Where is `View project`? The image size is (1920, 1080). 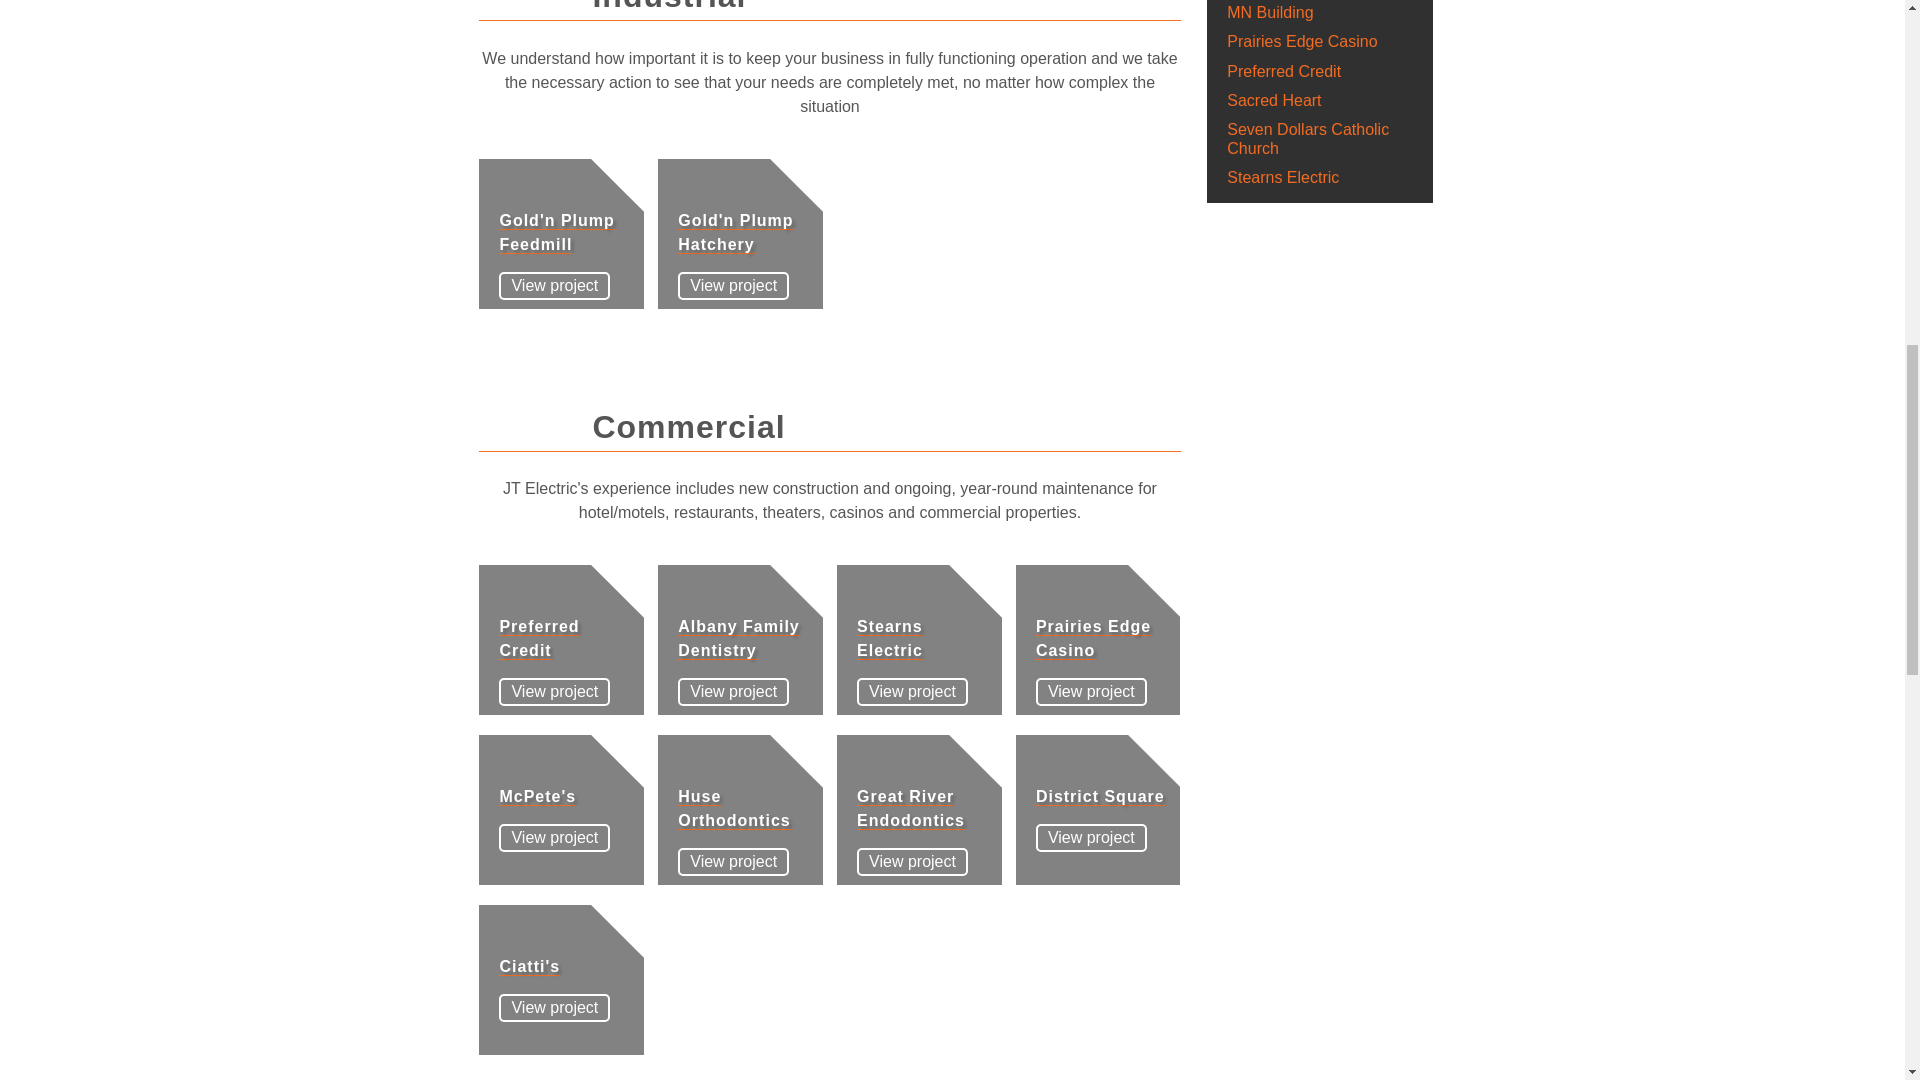 View project is located at coordinates (912, 861).